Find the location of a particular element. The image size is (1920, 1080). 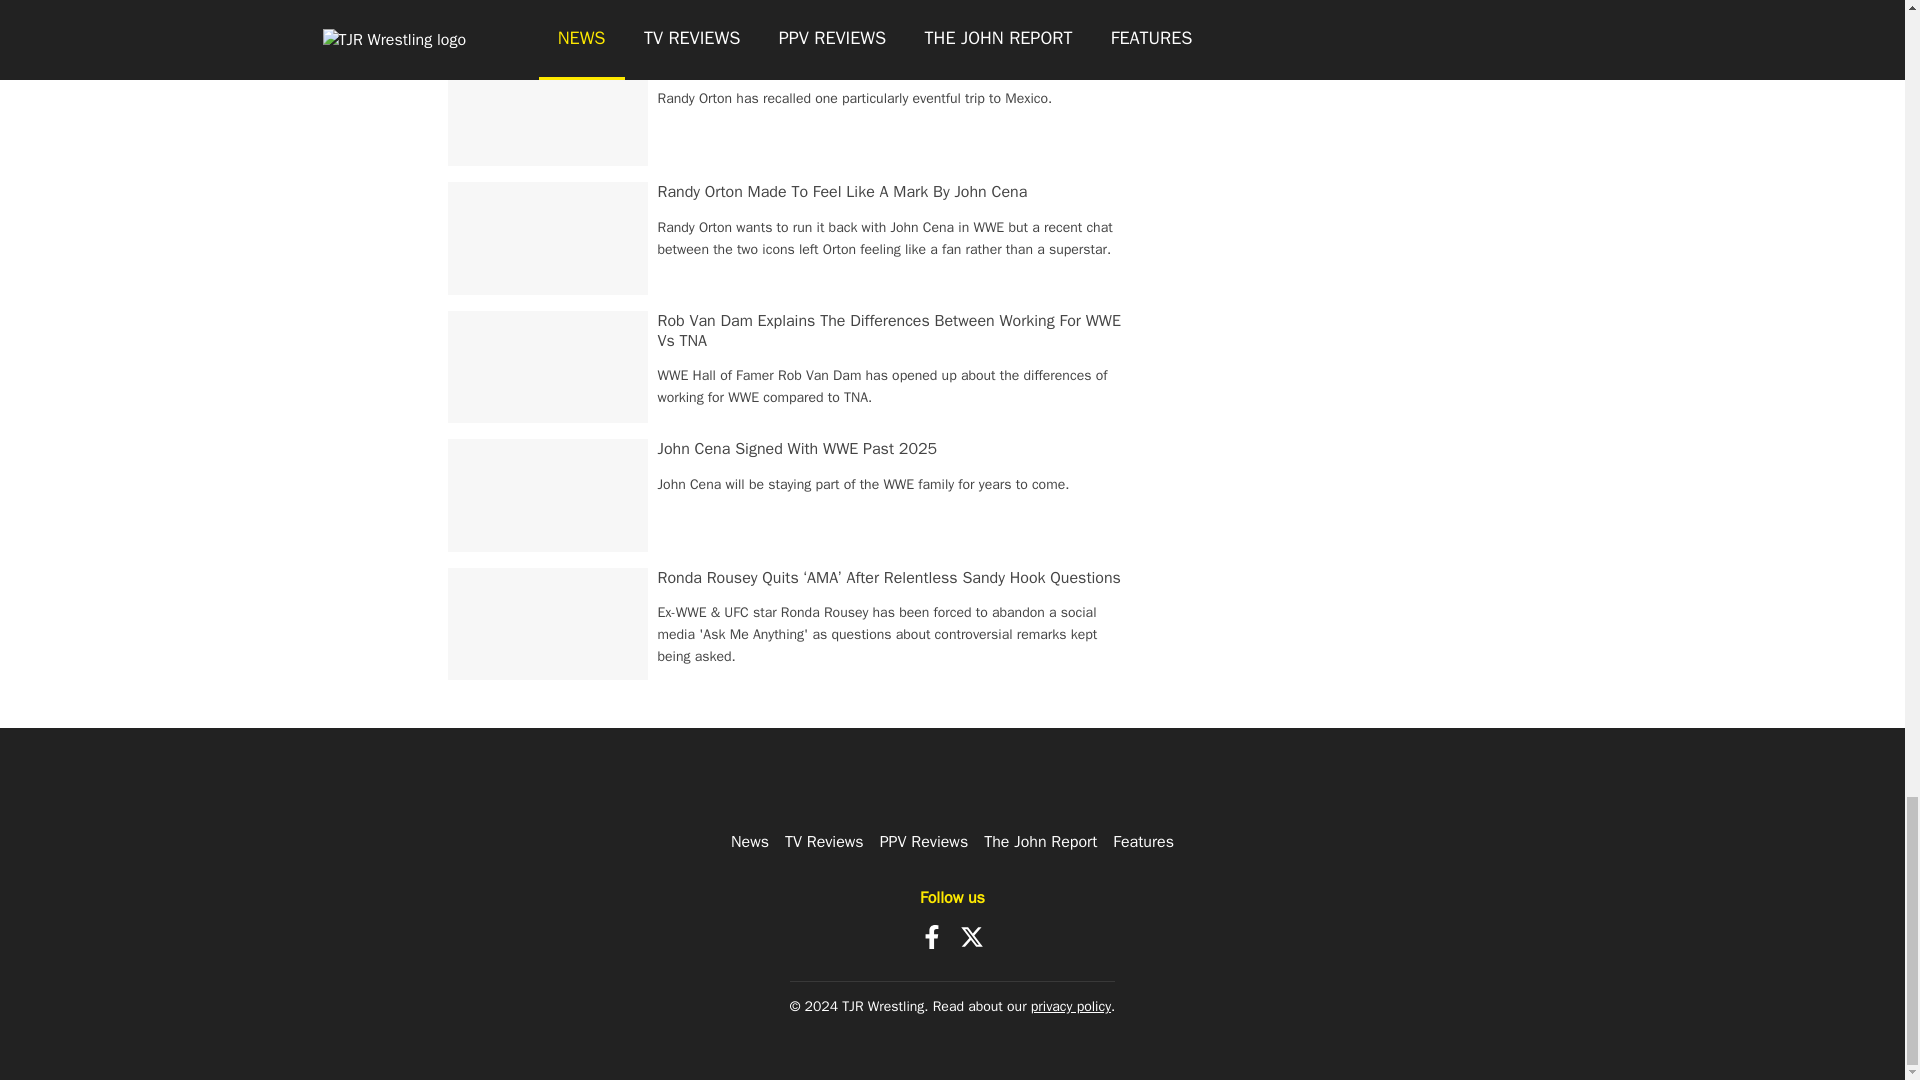

Facebook is located at coordinates (932, 936).